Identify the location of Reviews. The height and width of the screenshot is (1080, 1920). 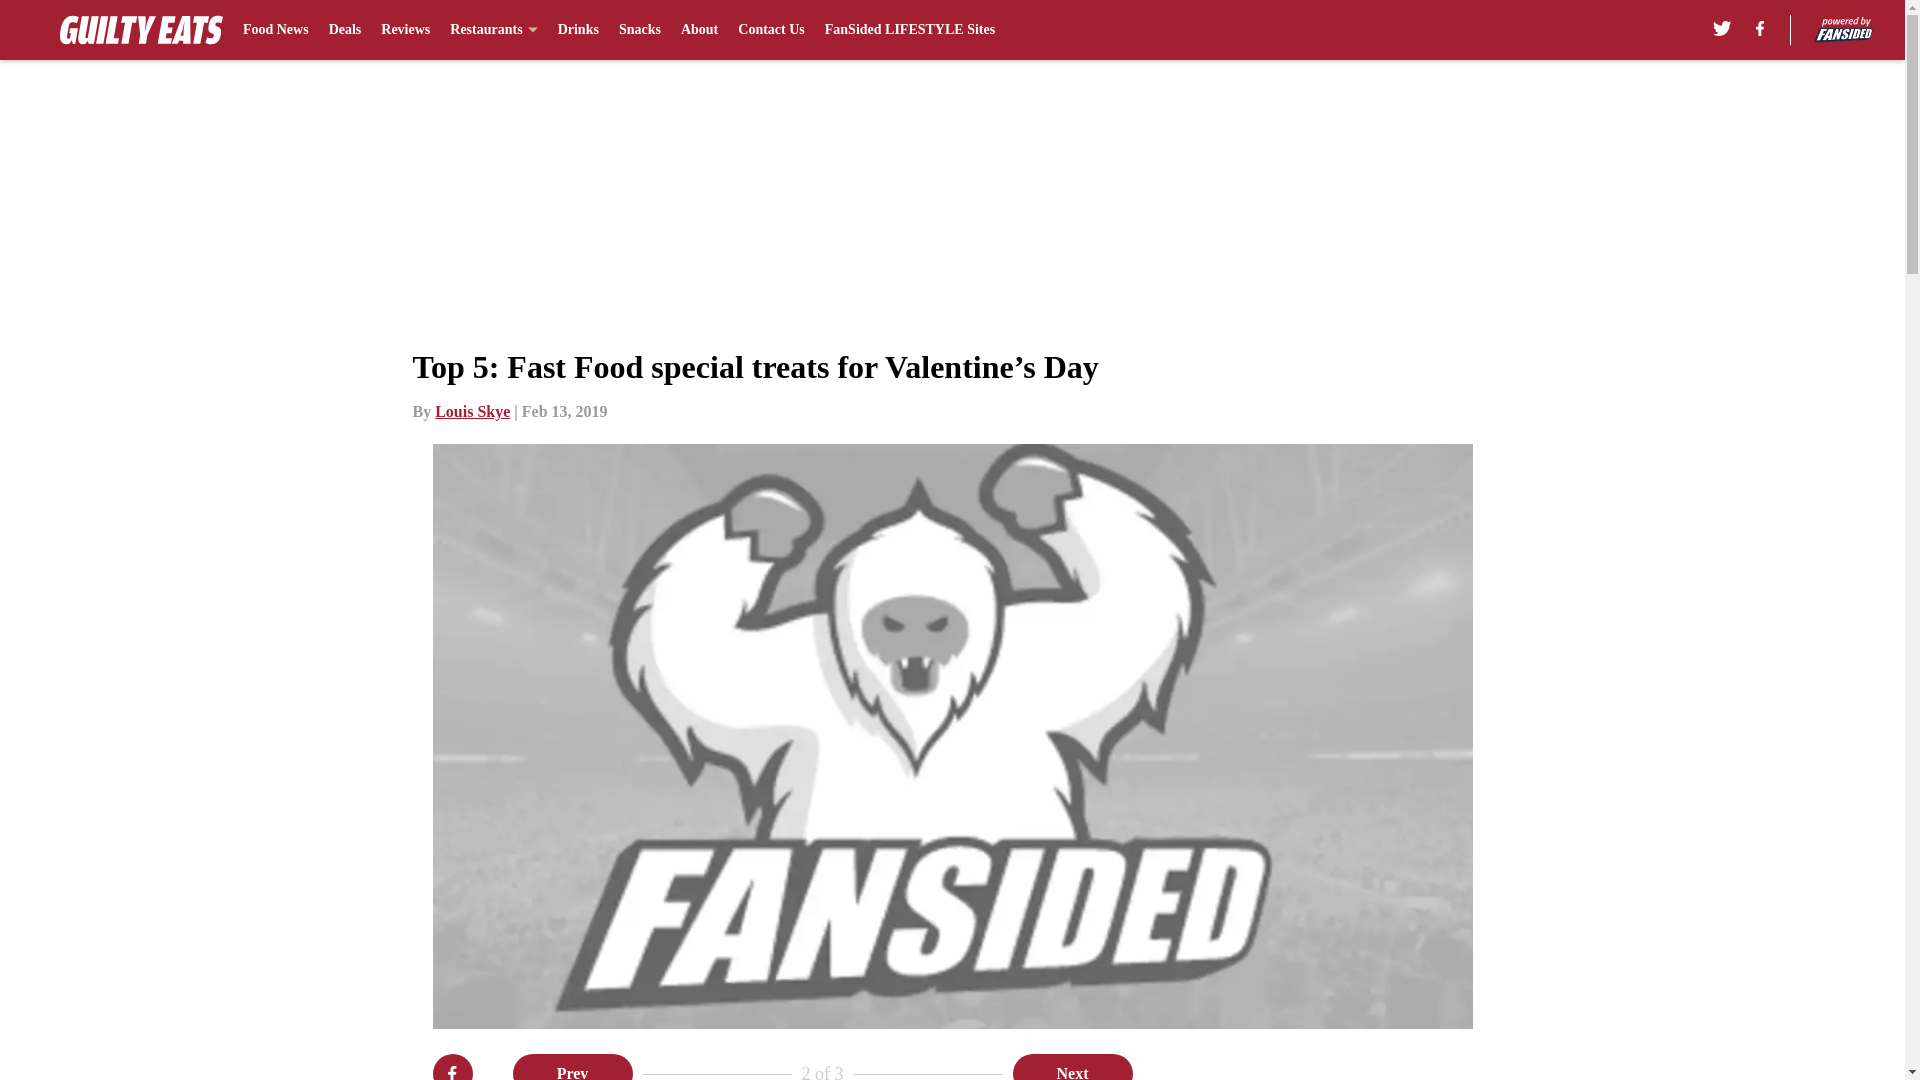
(405, 30).